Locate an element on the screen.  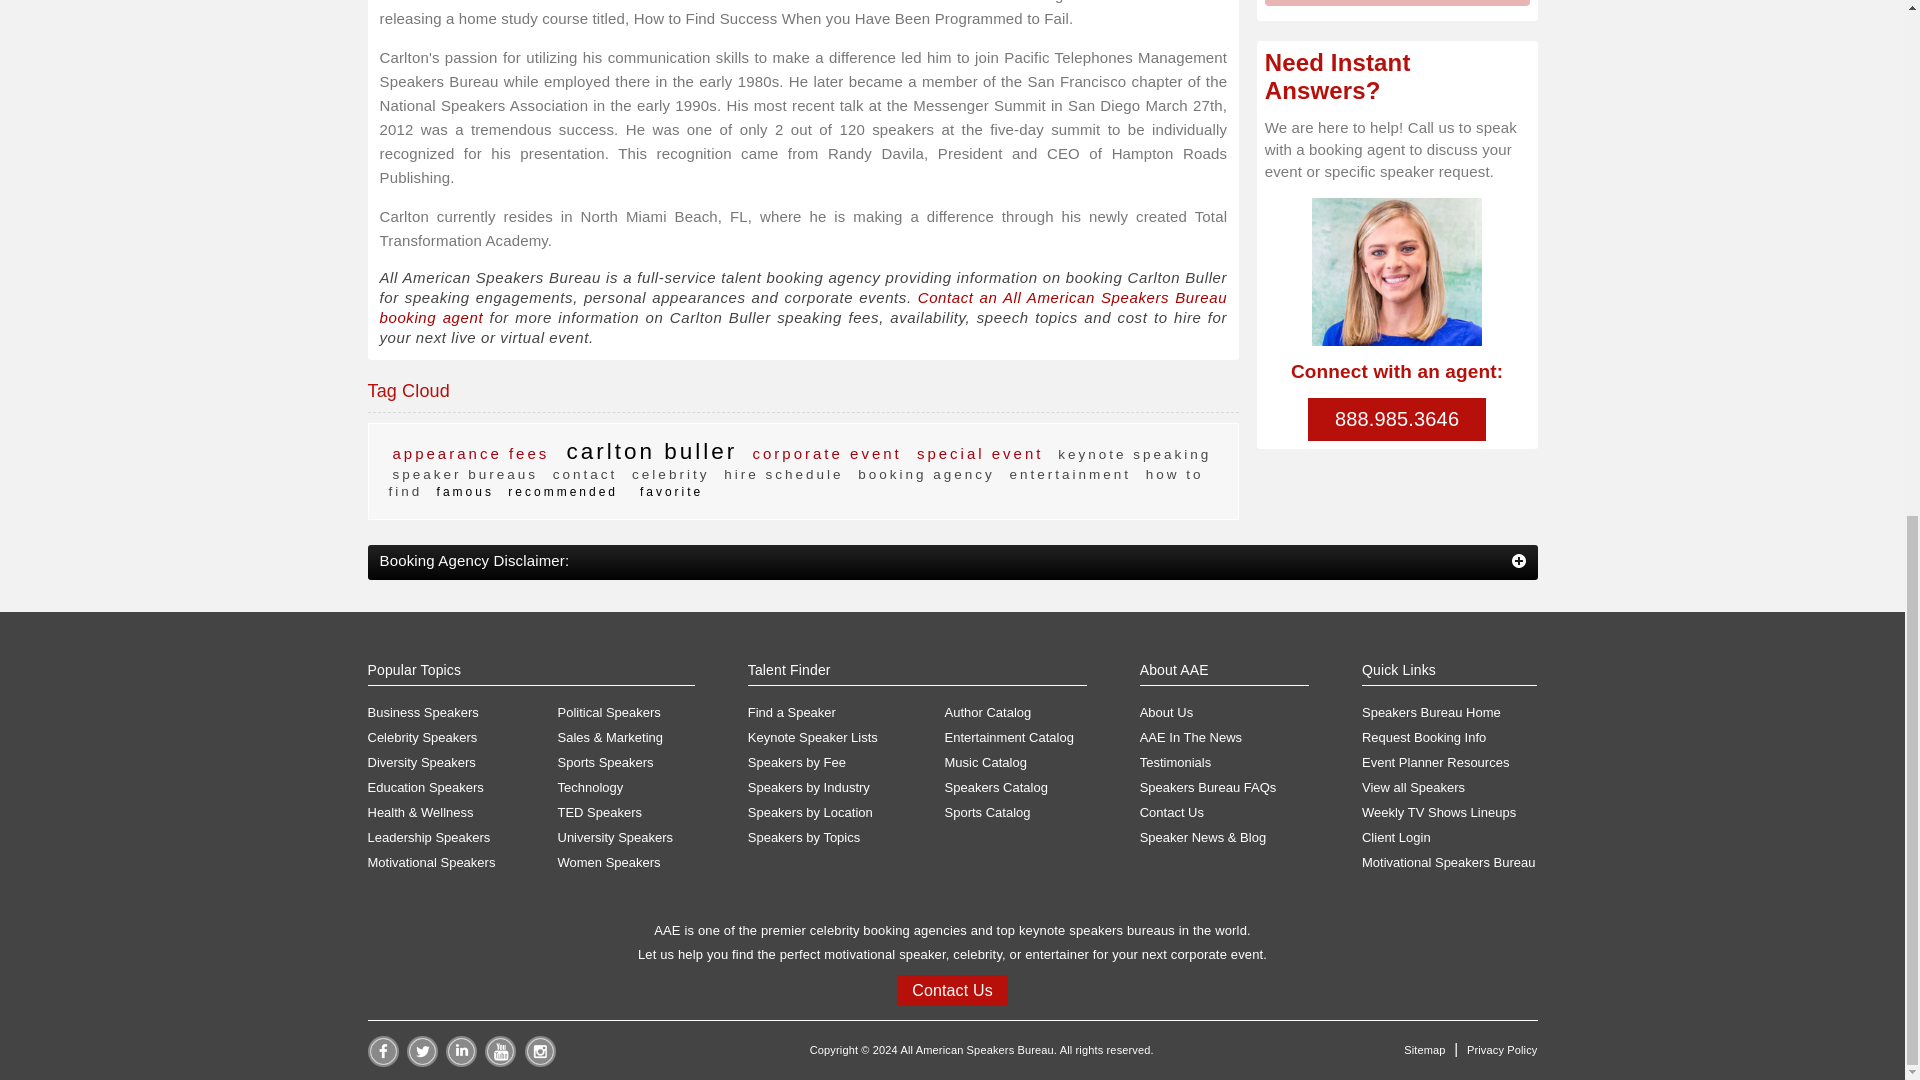
Twitter is located at coordinates (422, 1062).